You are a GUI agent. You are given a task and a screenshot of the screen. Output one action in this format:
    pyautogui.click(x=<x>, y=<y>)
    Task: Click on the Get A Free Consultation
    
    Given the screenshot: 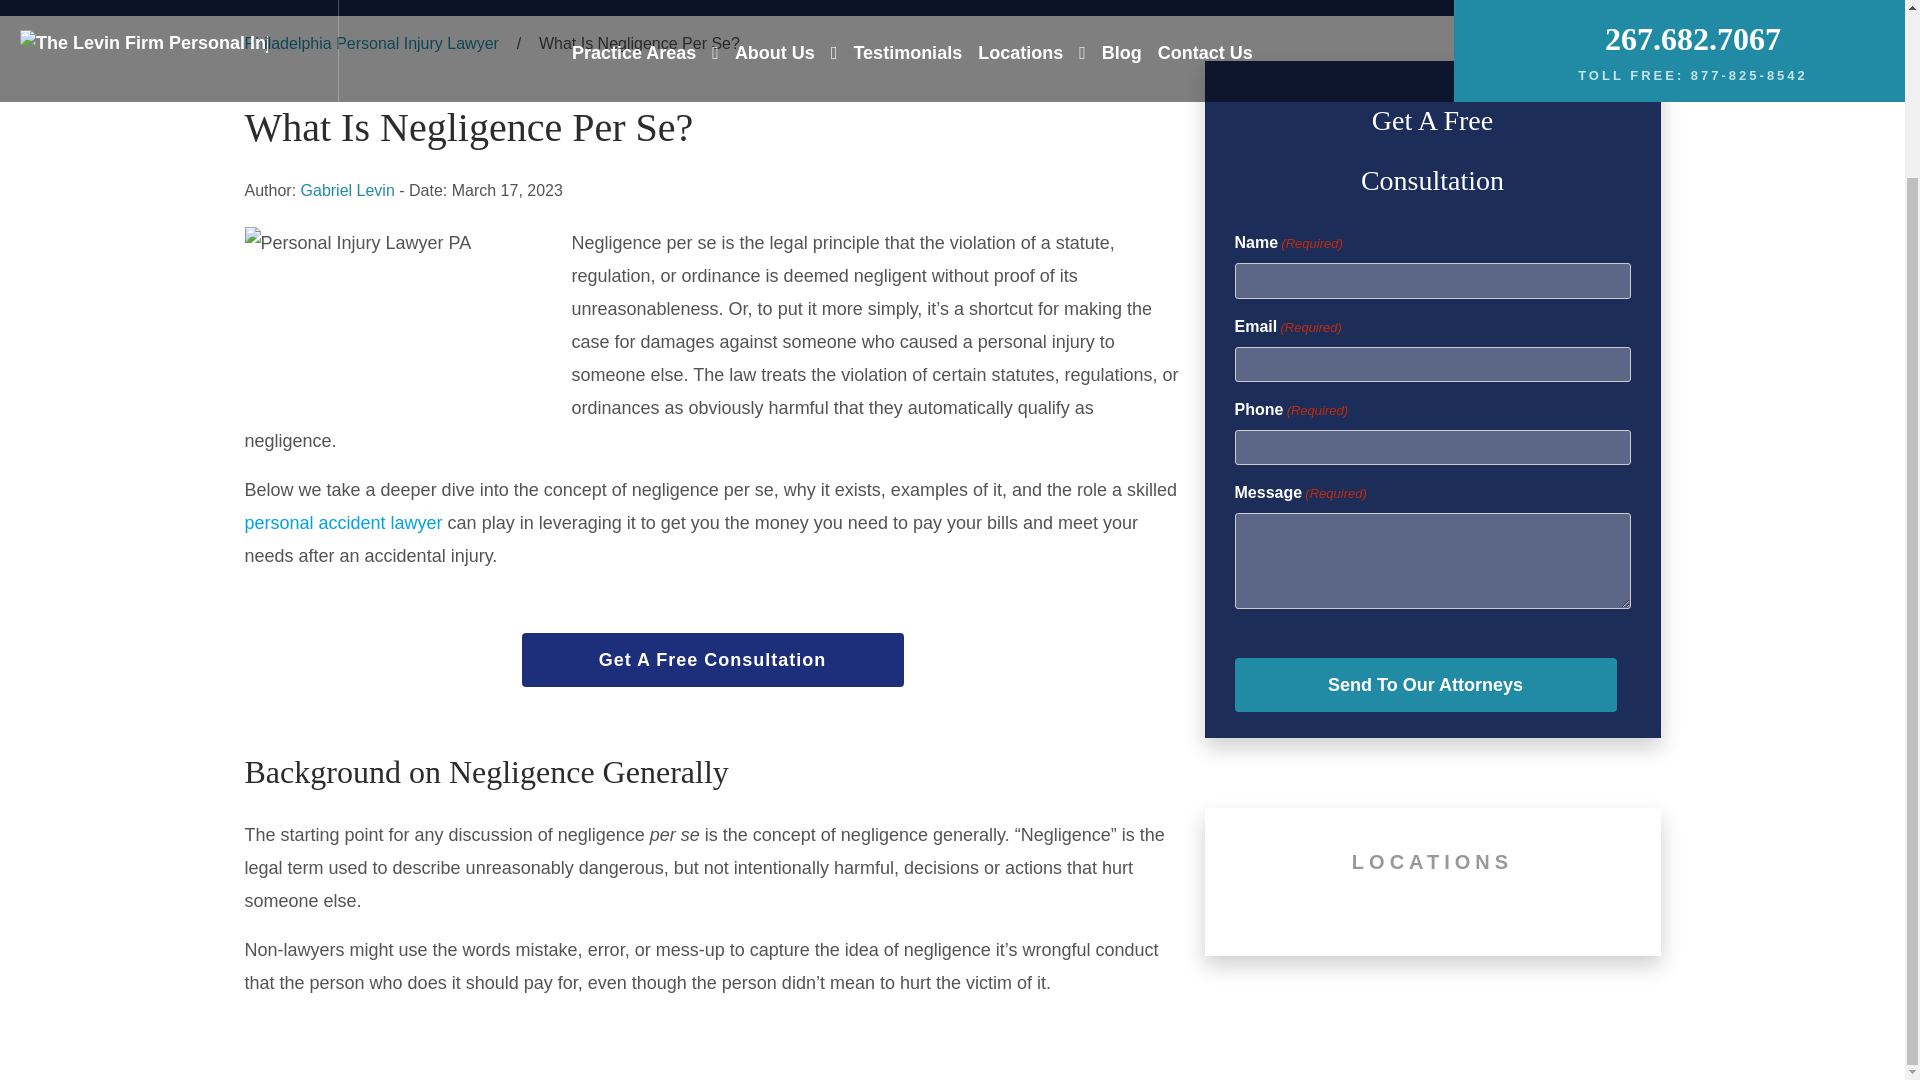 What is the action you would take?
    pyautogui.click(x=713, y=659)
    